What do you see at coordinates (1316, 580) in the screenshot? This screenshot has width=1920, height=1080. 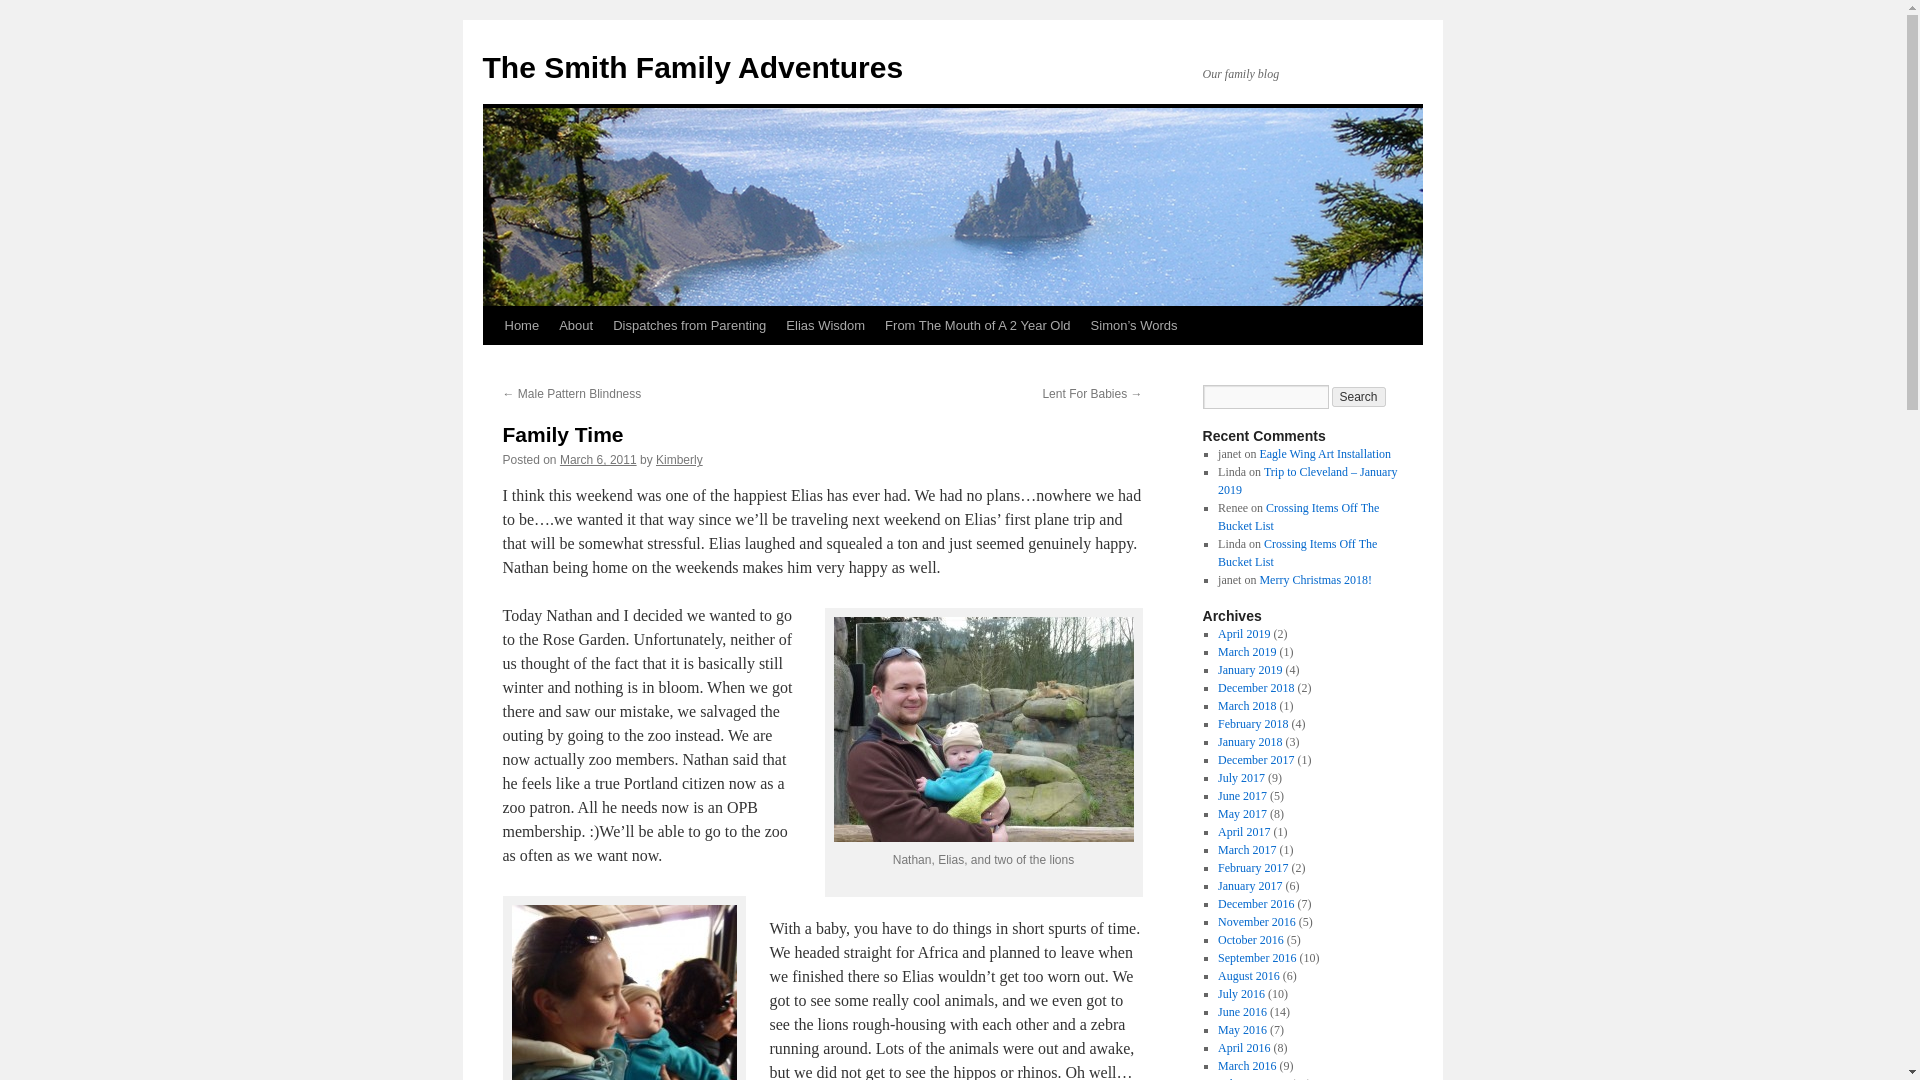 I see `Merry Christmas 2018!` at bounding box center [1316, 580].